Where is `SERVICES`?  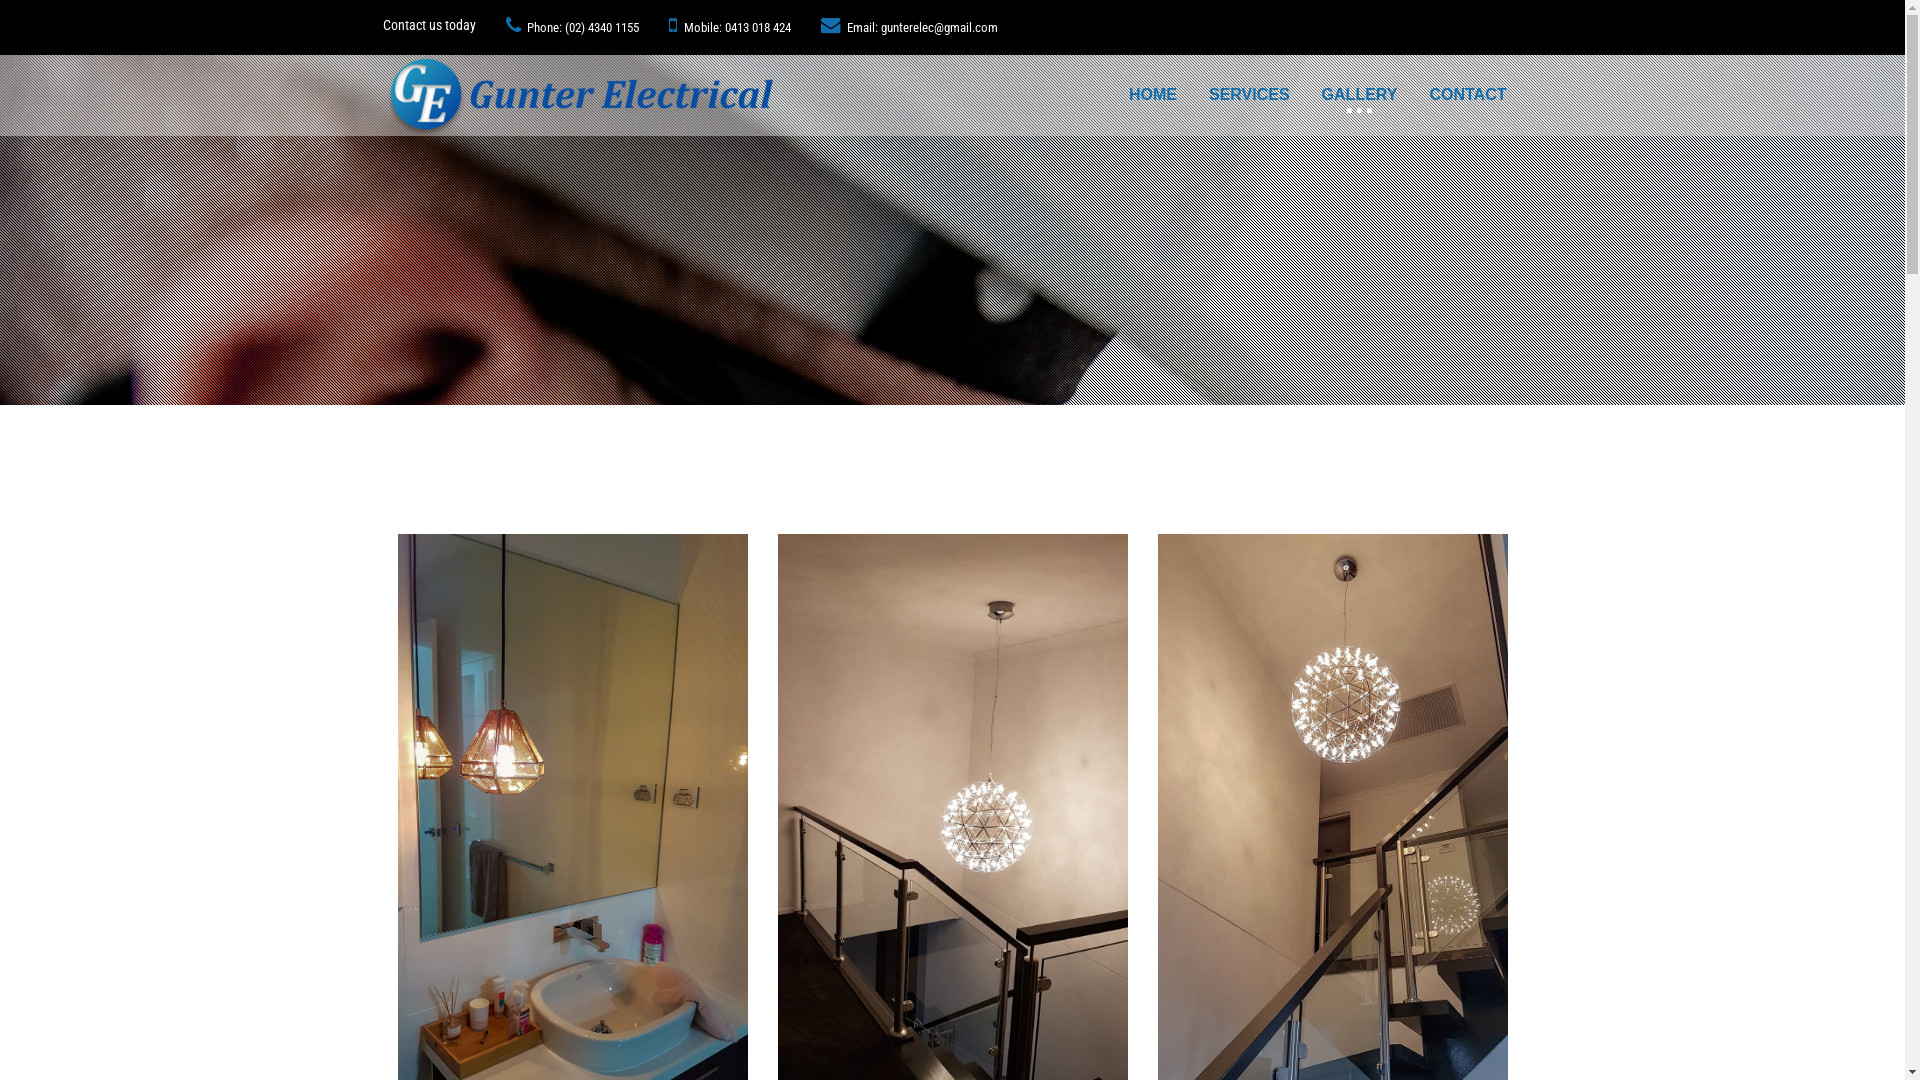 SERVICES is located at coordinates (1250, 80).